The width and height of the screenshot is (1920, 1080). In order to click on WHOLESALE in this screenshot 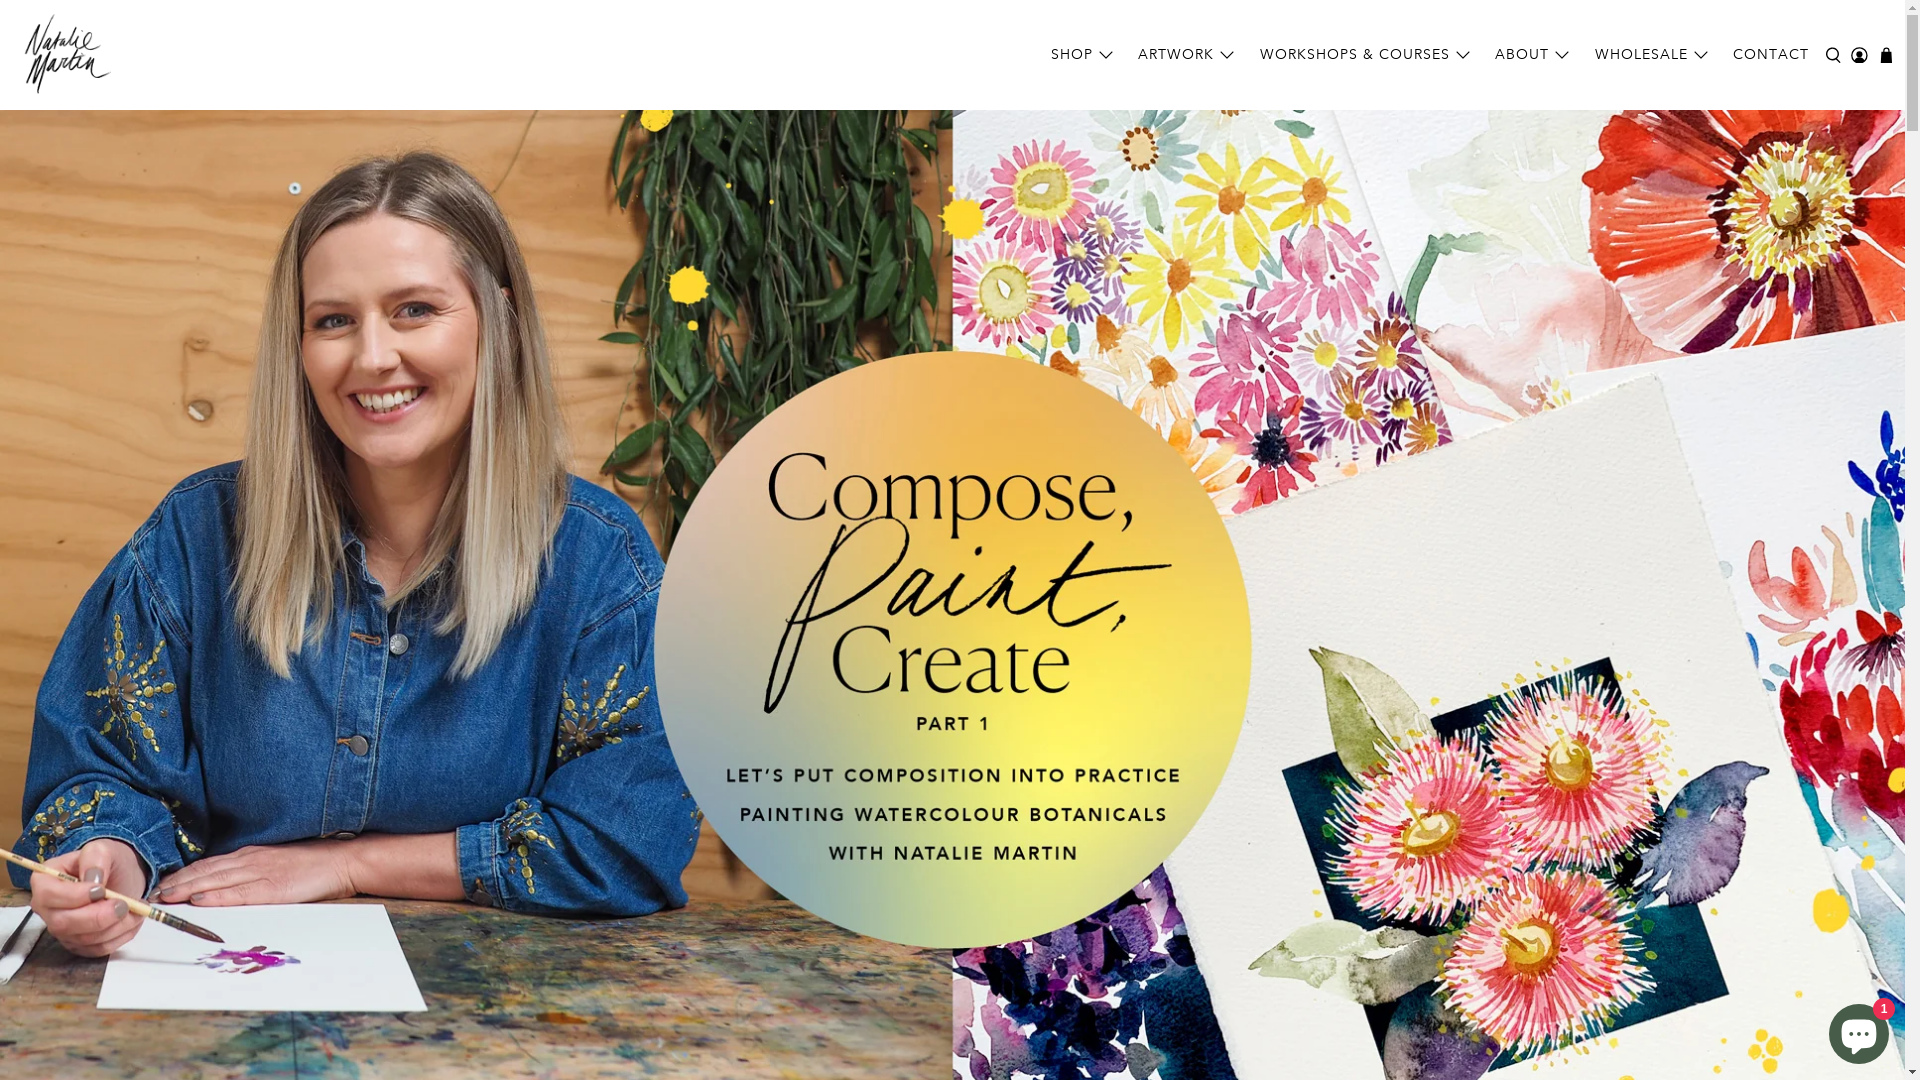, I will do `click(1654, 54)`.